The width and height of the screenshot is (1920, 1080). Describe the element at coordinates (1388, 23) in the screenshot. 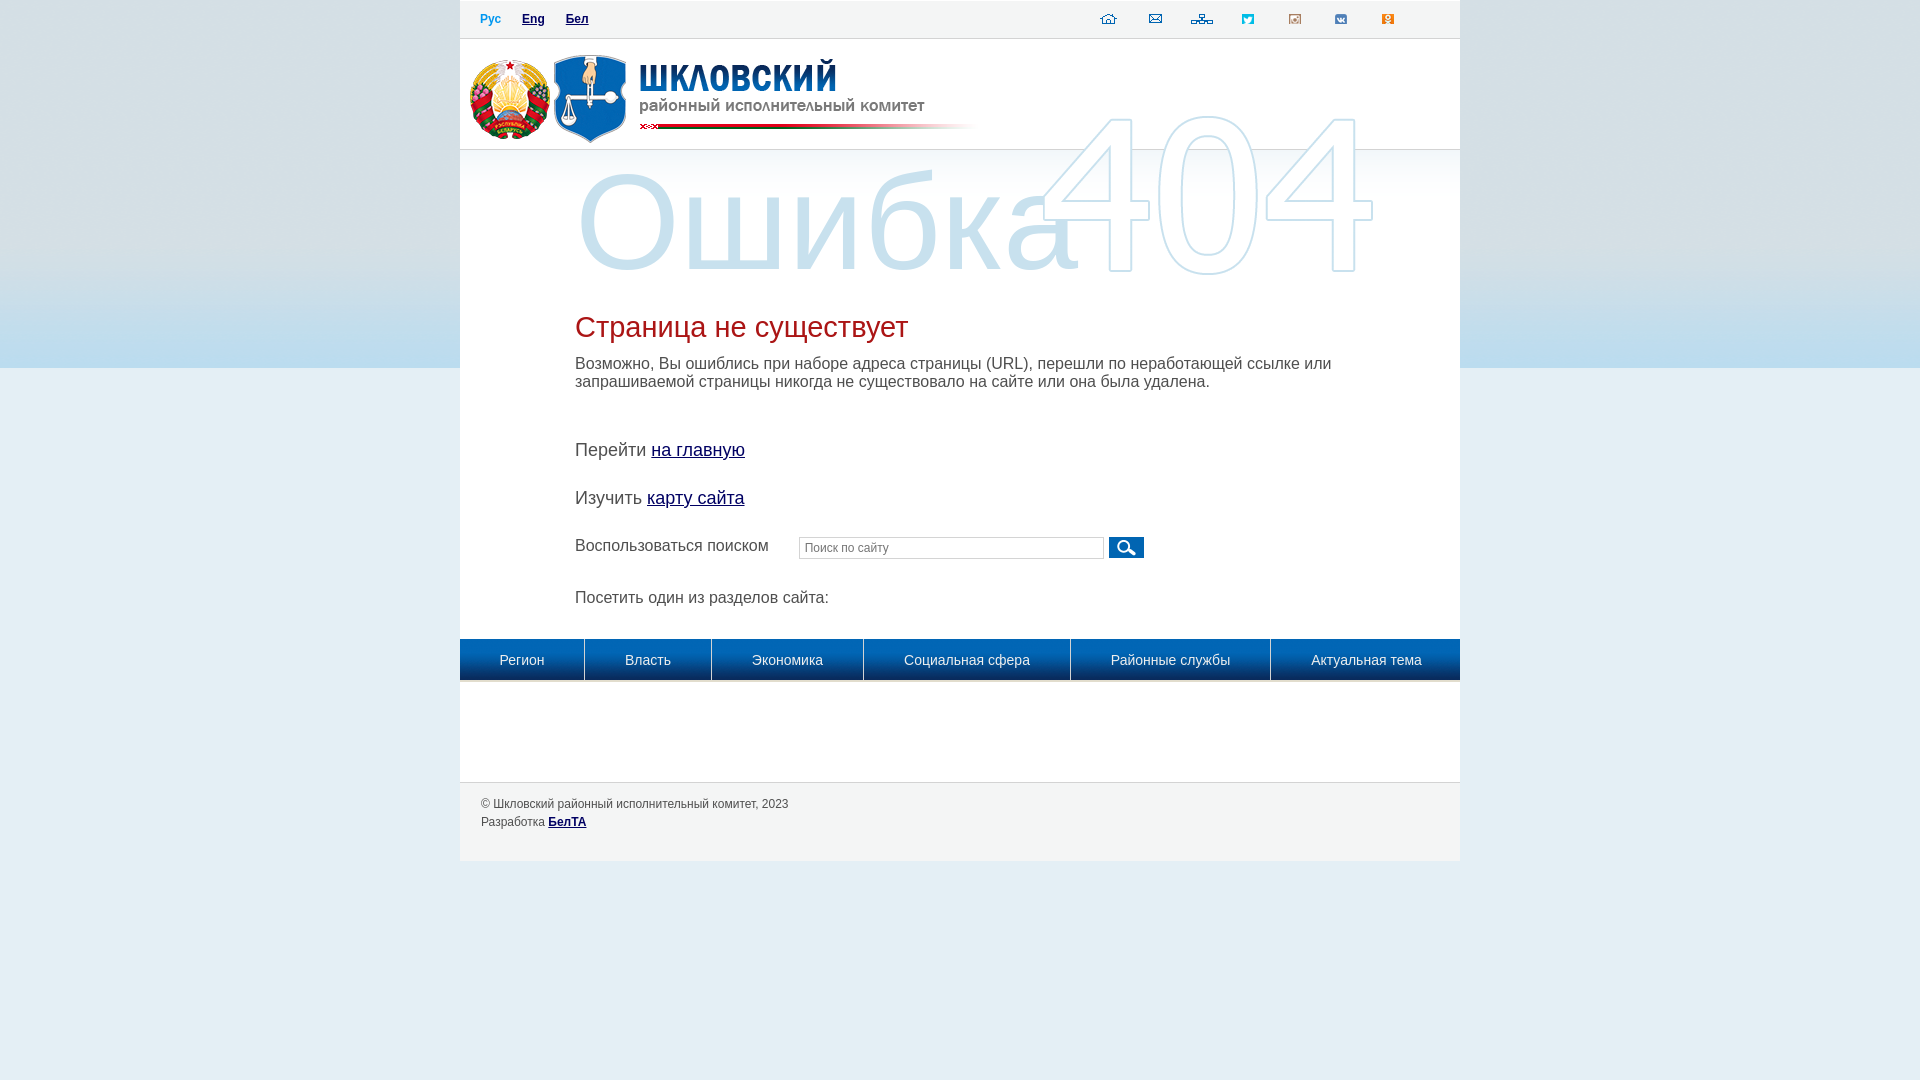

I see `https://ok.ru` at that location.